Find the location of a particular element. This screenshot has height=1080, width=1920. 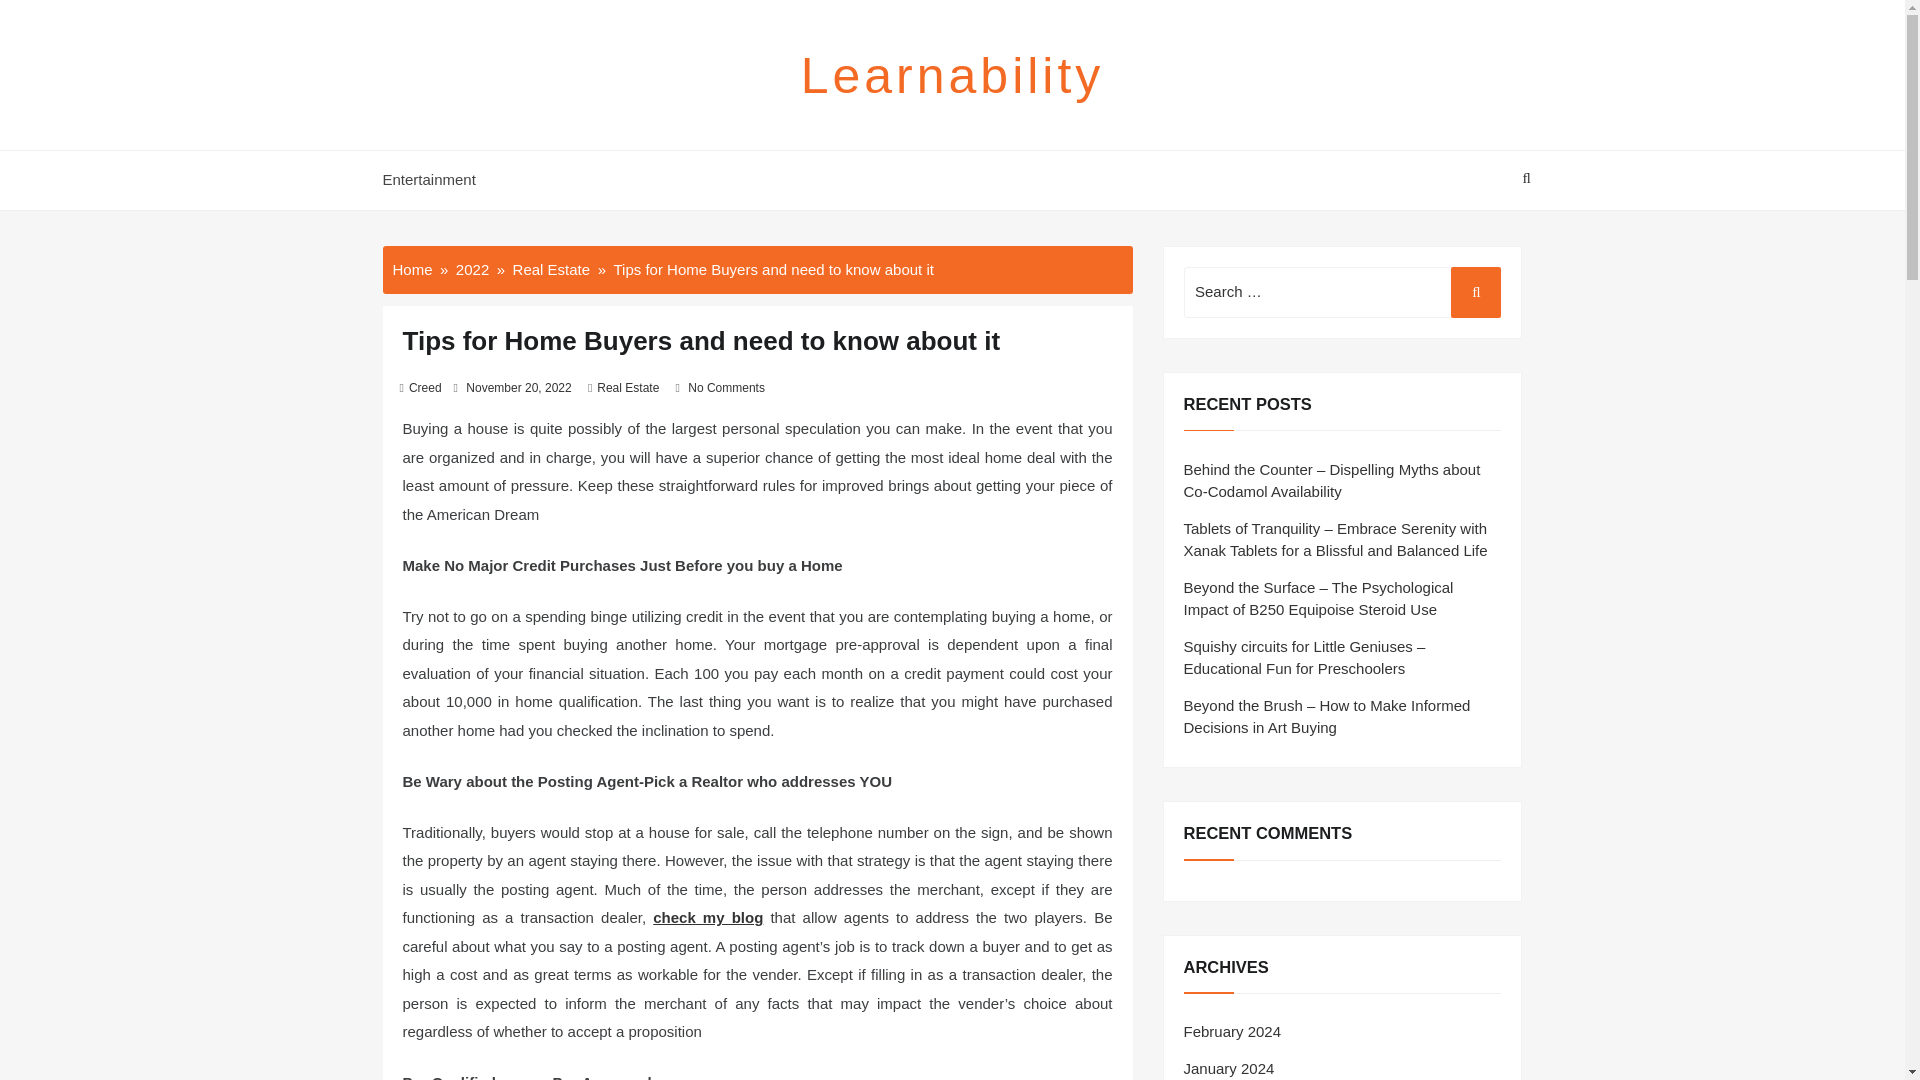

February 2024 is located at coordinates (1233, 1031).